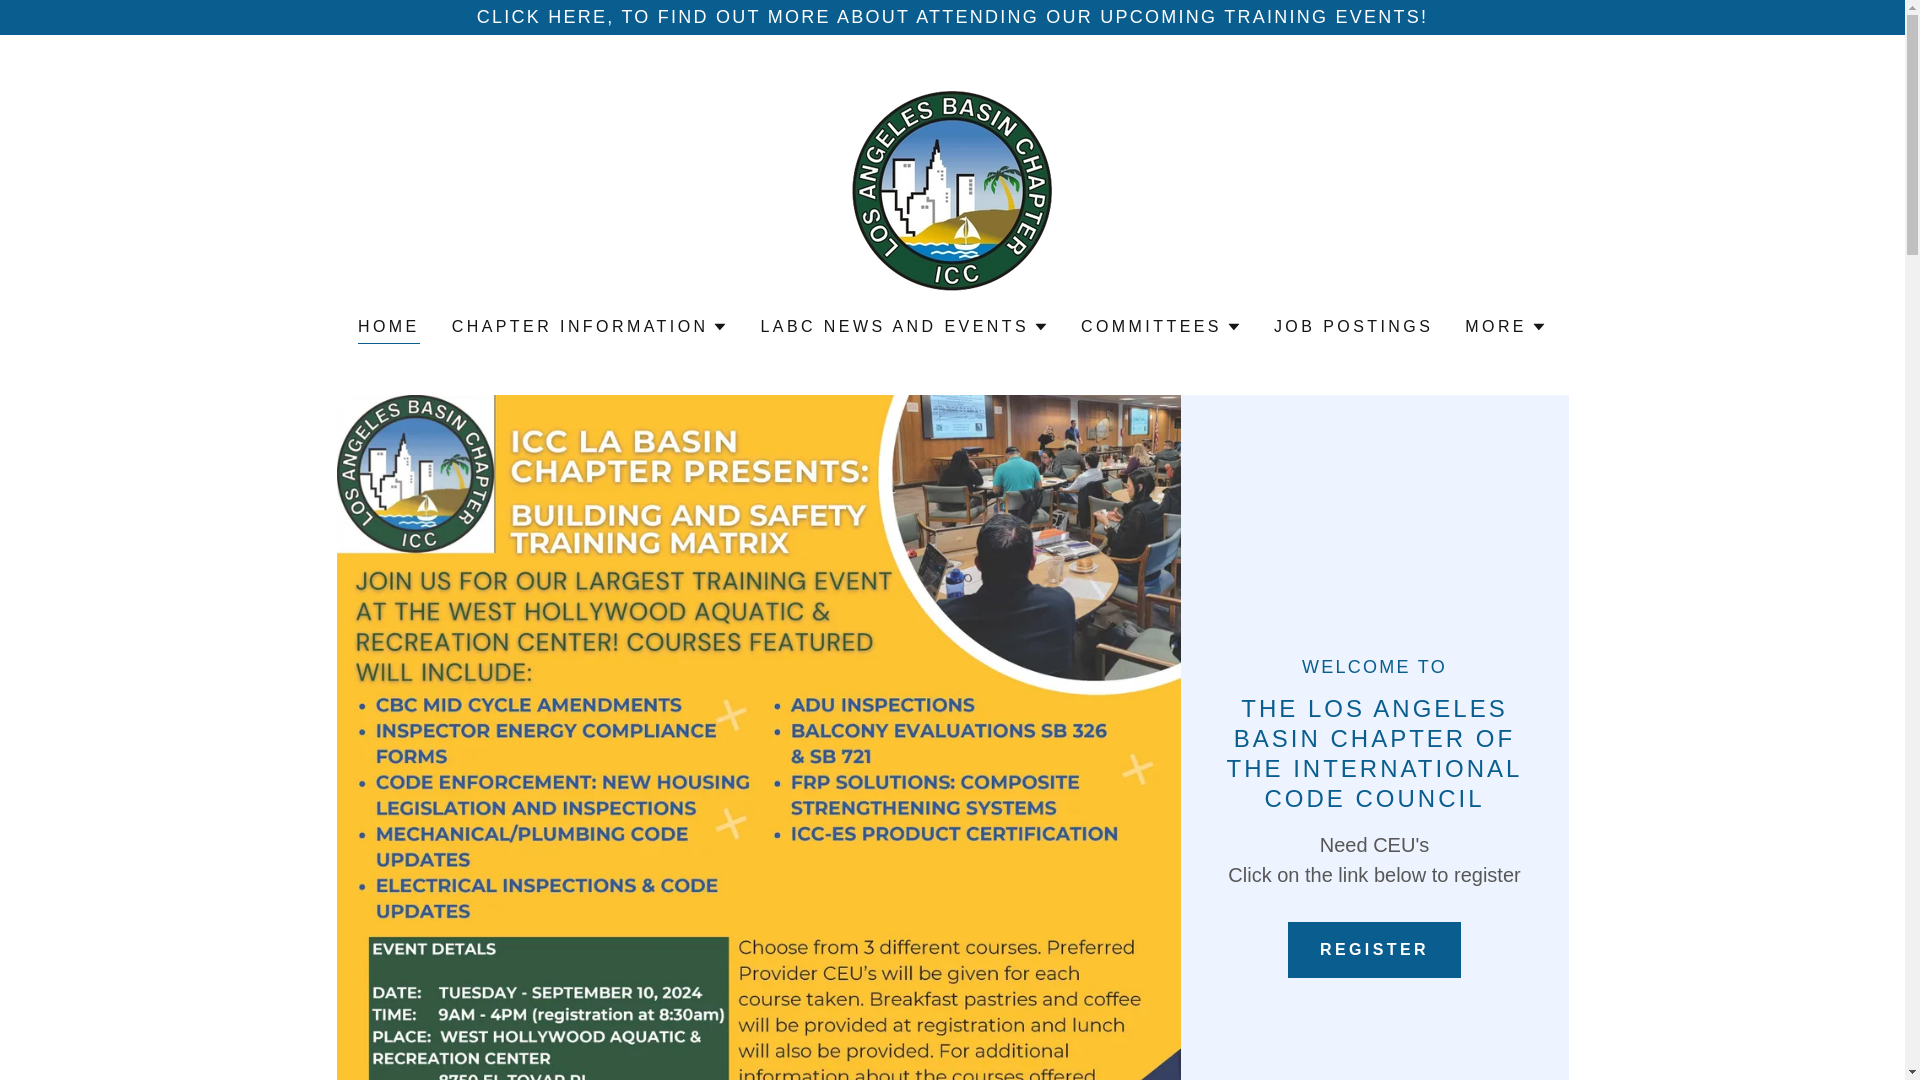 This screenshot has height=1080, width=1920. Describe the element at coordinates (1161, 327) in the screenshot. I see `COMMITTEES` at that location.